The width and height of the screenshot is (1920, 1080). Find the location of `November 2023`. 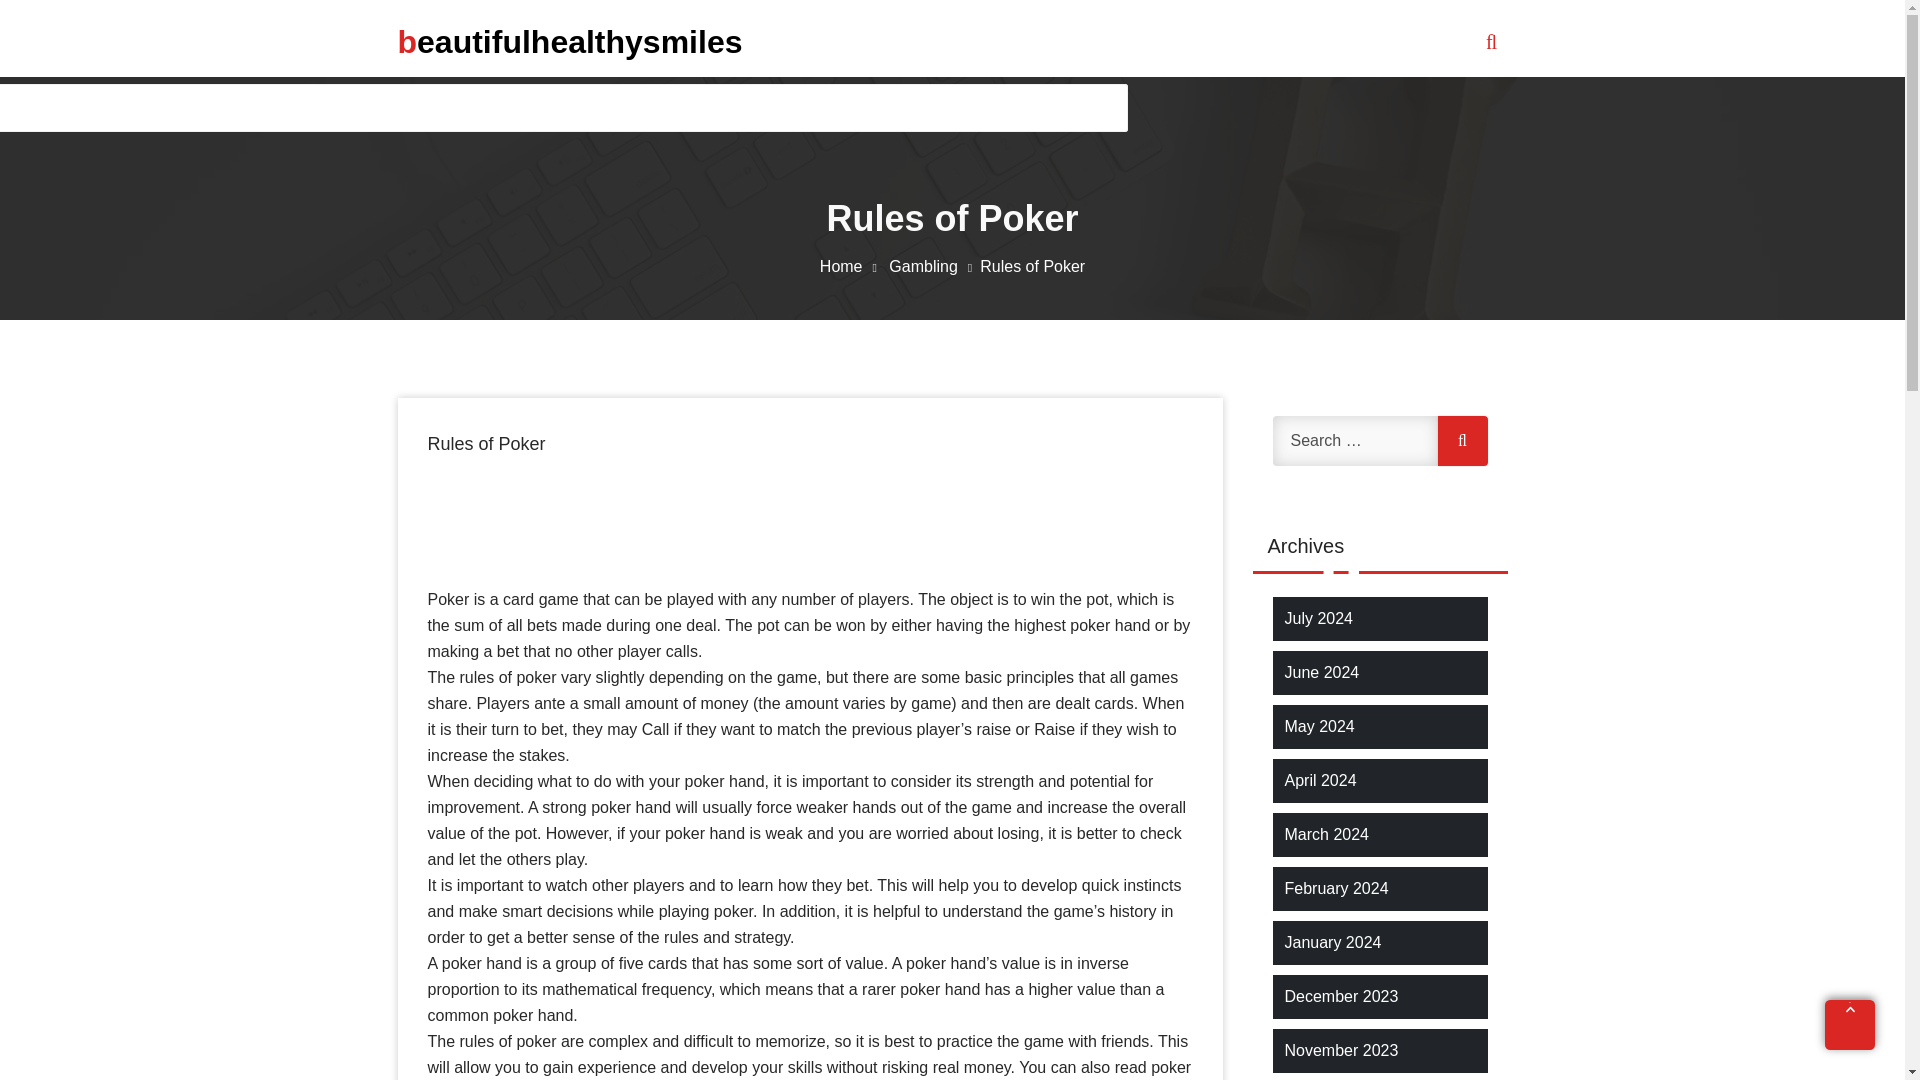

November 2023 is located at coordinates (1340, 1050).